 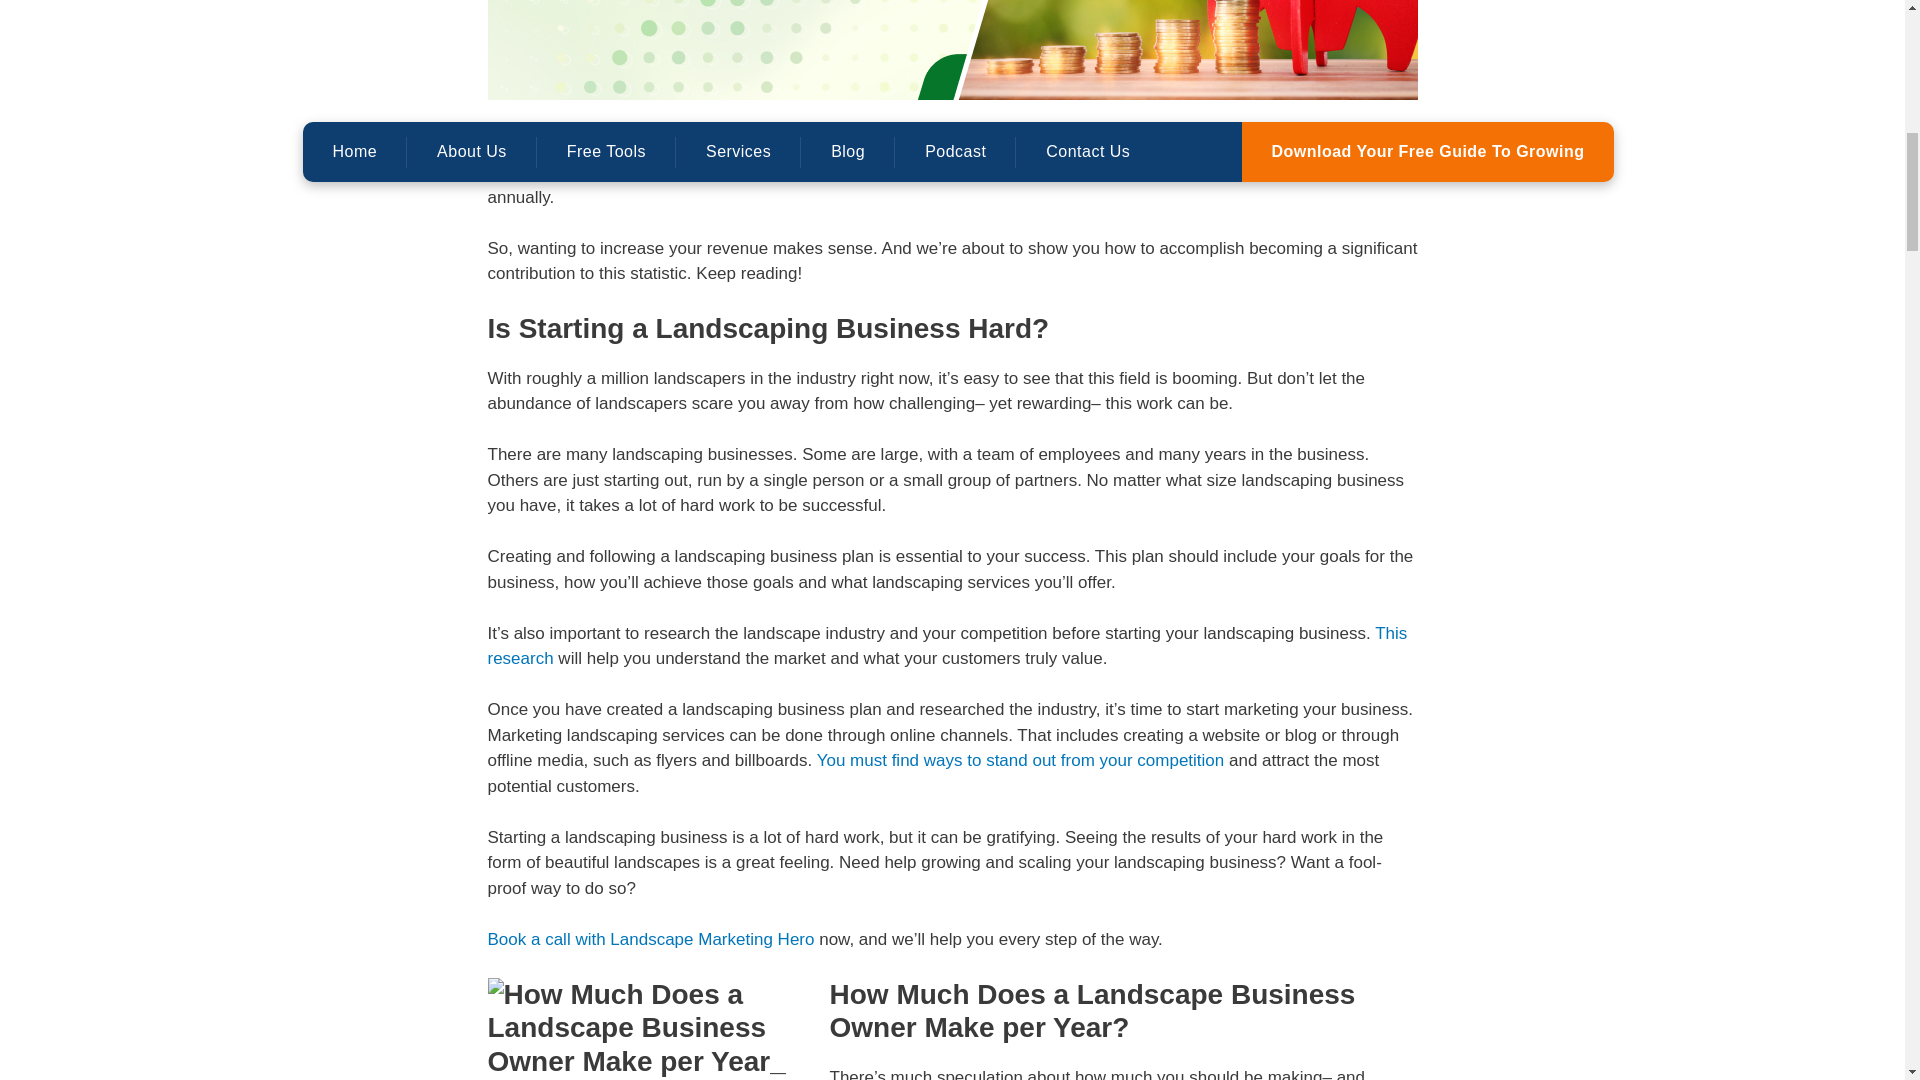 I want to click on Scroll back to top, so click(x=1855, y=949).